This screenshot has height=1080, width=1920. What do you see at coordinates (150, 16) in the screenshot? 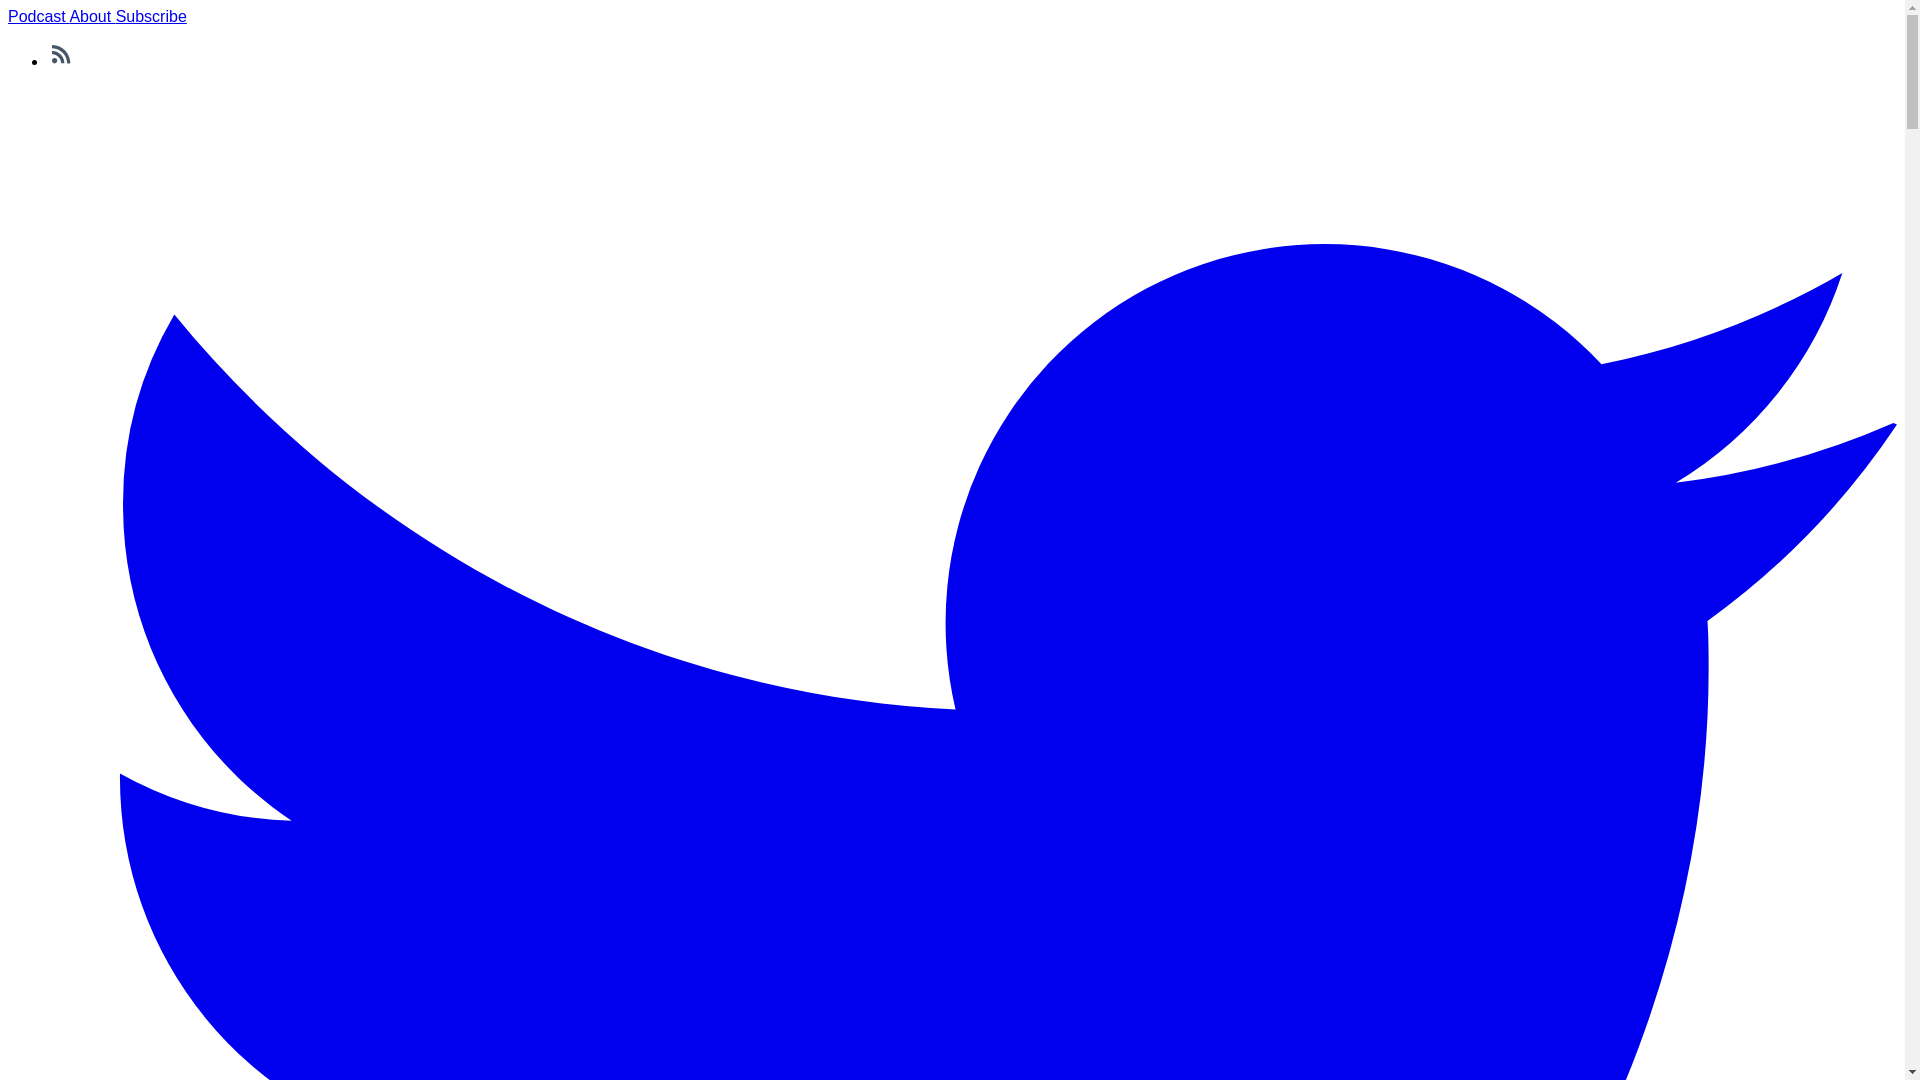
I see `Subscribe` at bounding box center [150, 16].